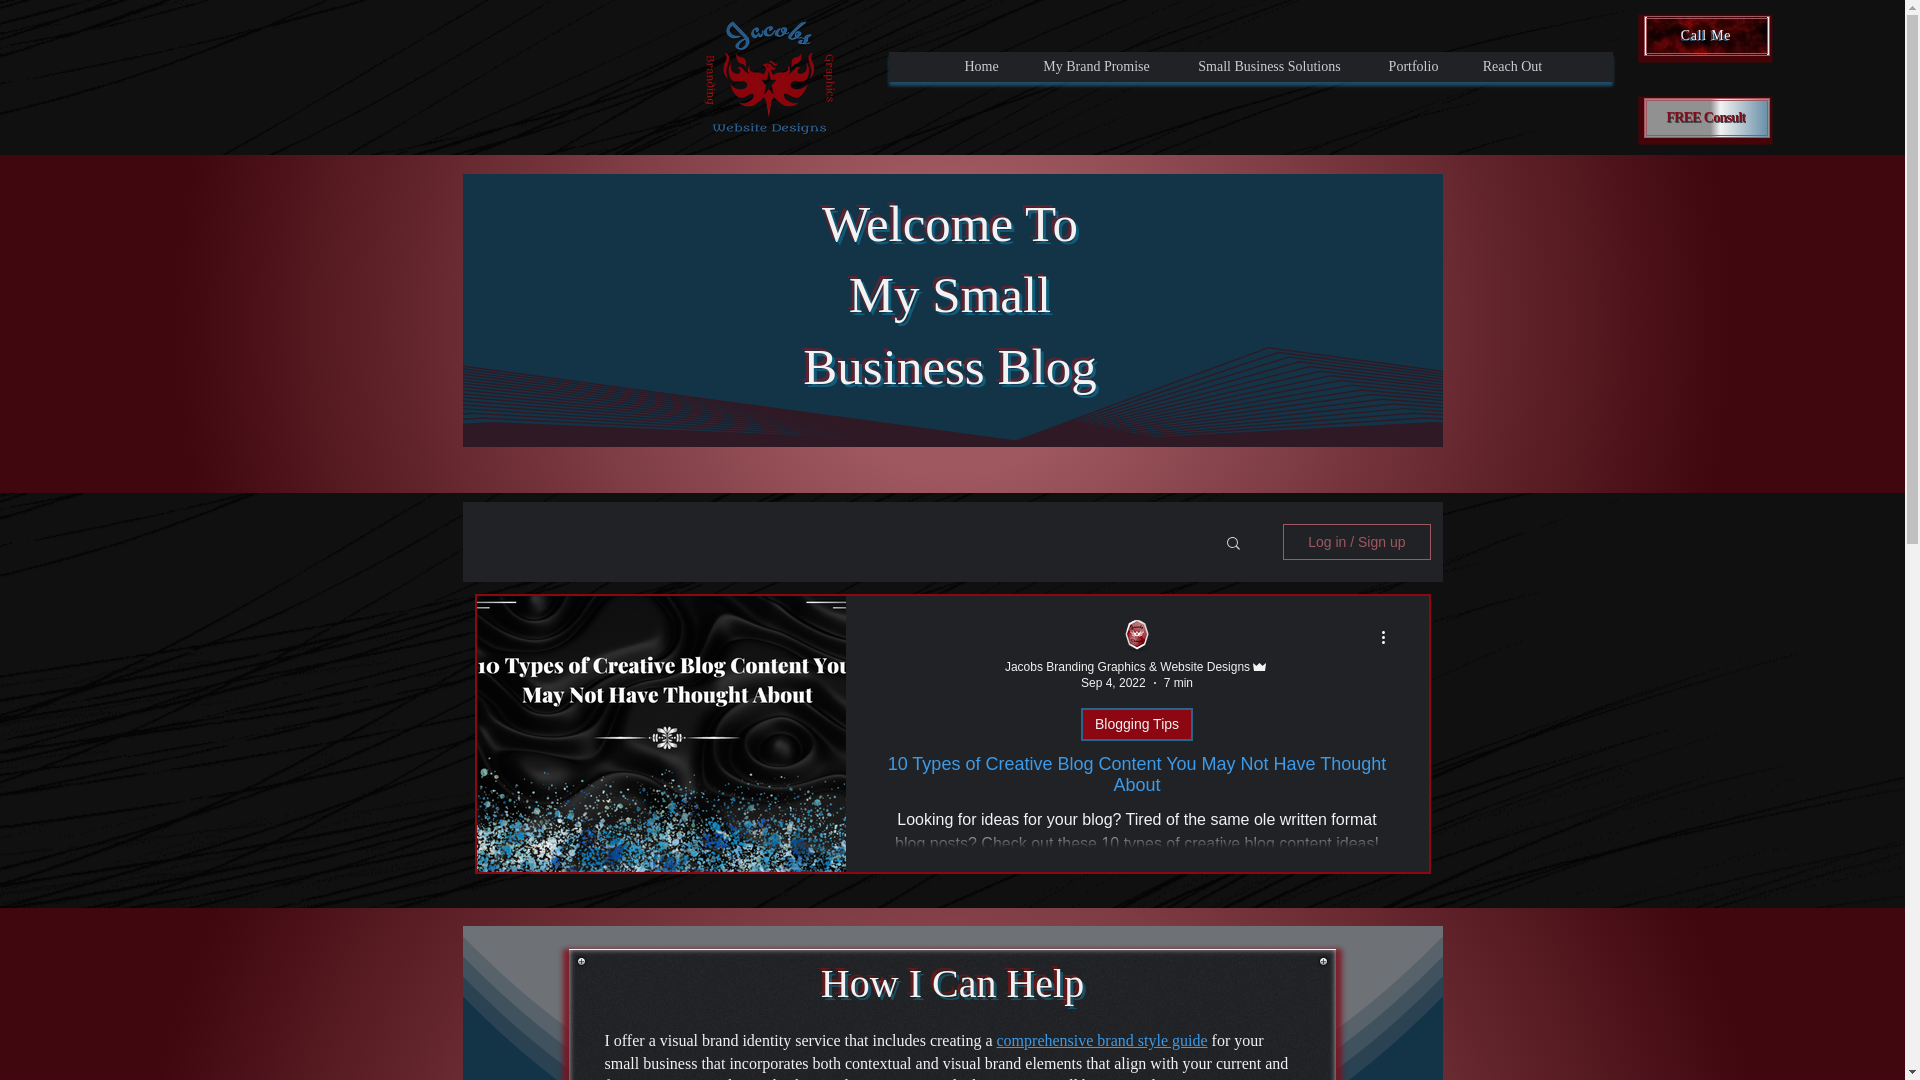  I want to click on Call Me, so click(1706, 36).